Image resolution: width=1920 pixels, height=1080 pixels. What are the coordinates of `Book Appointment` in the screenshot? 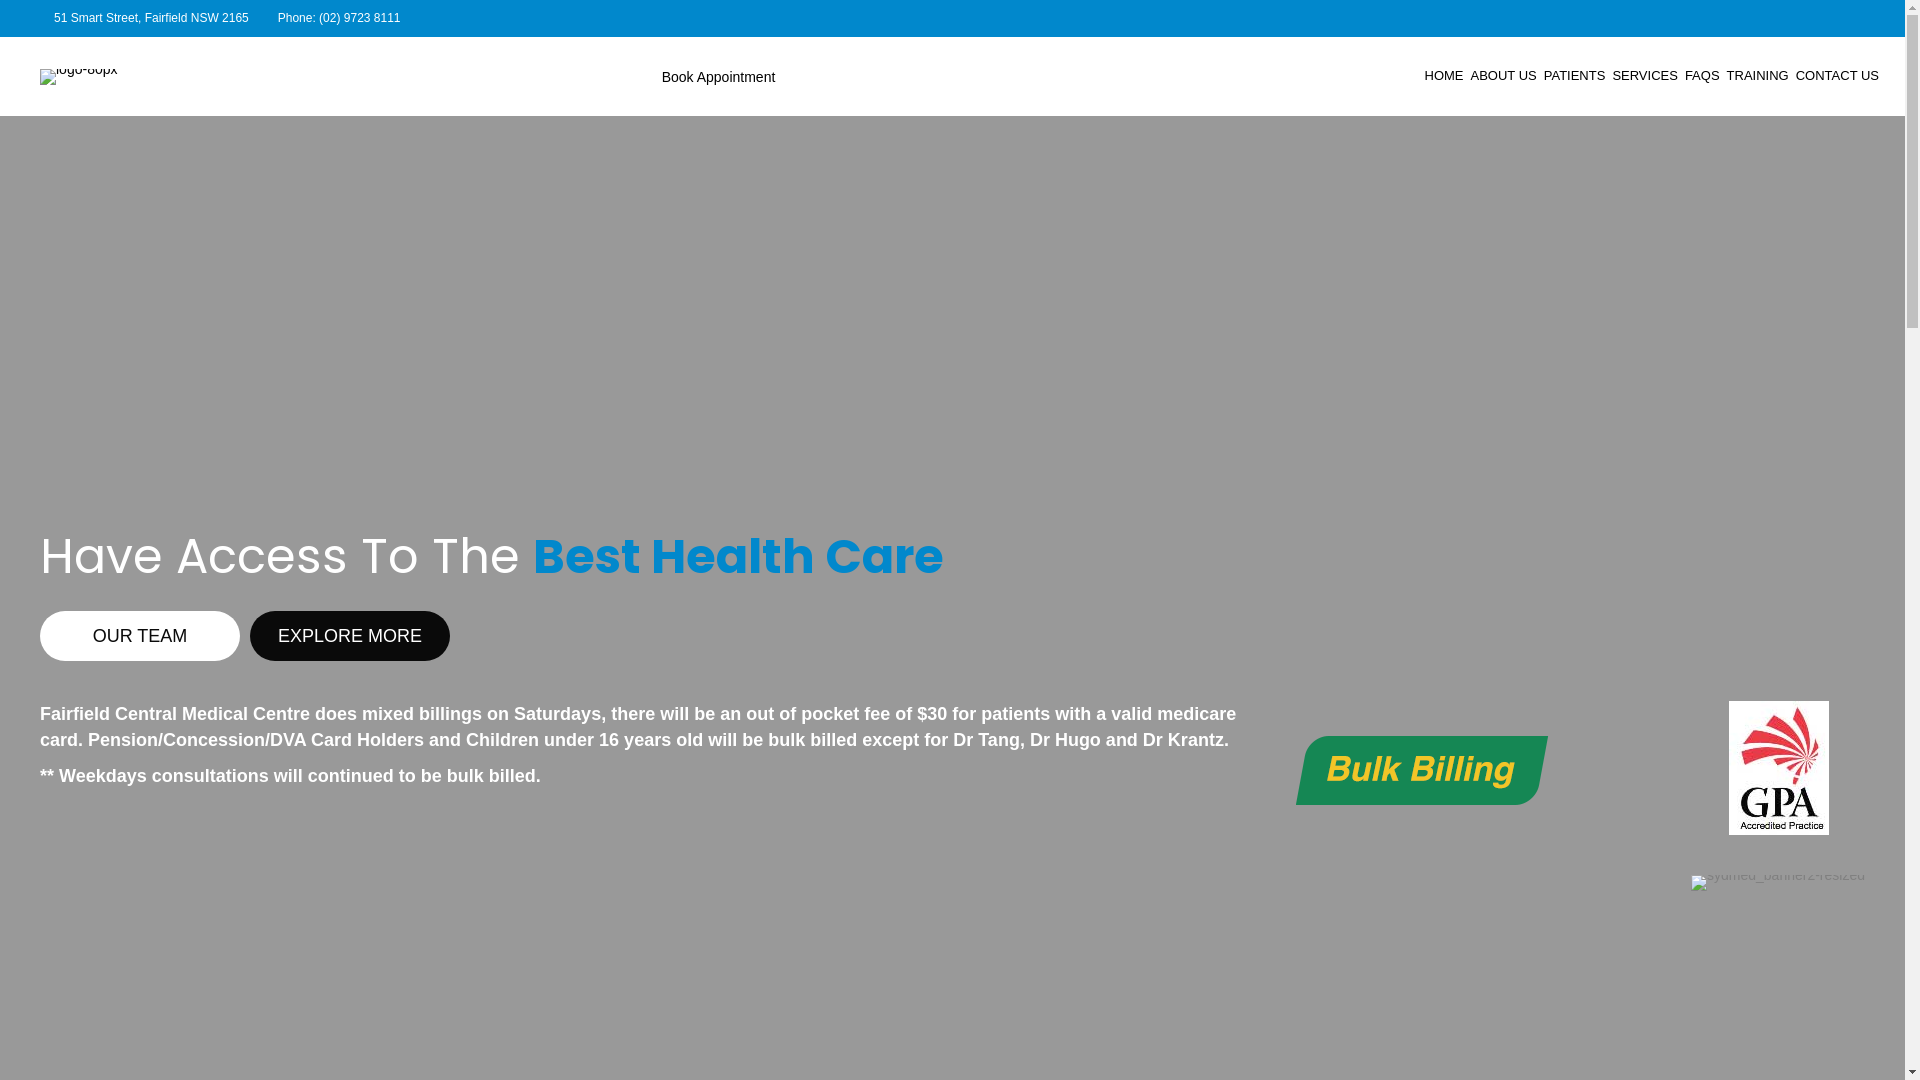 It's located at (719, 77).